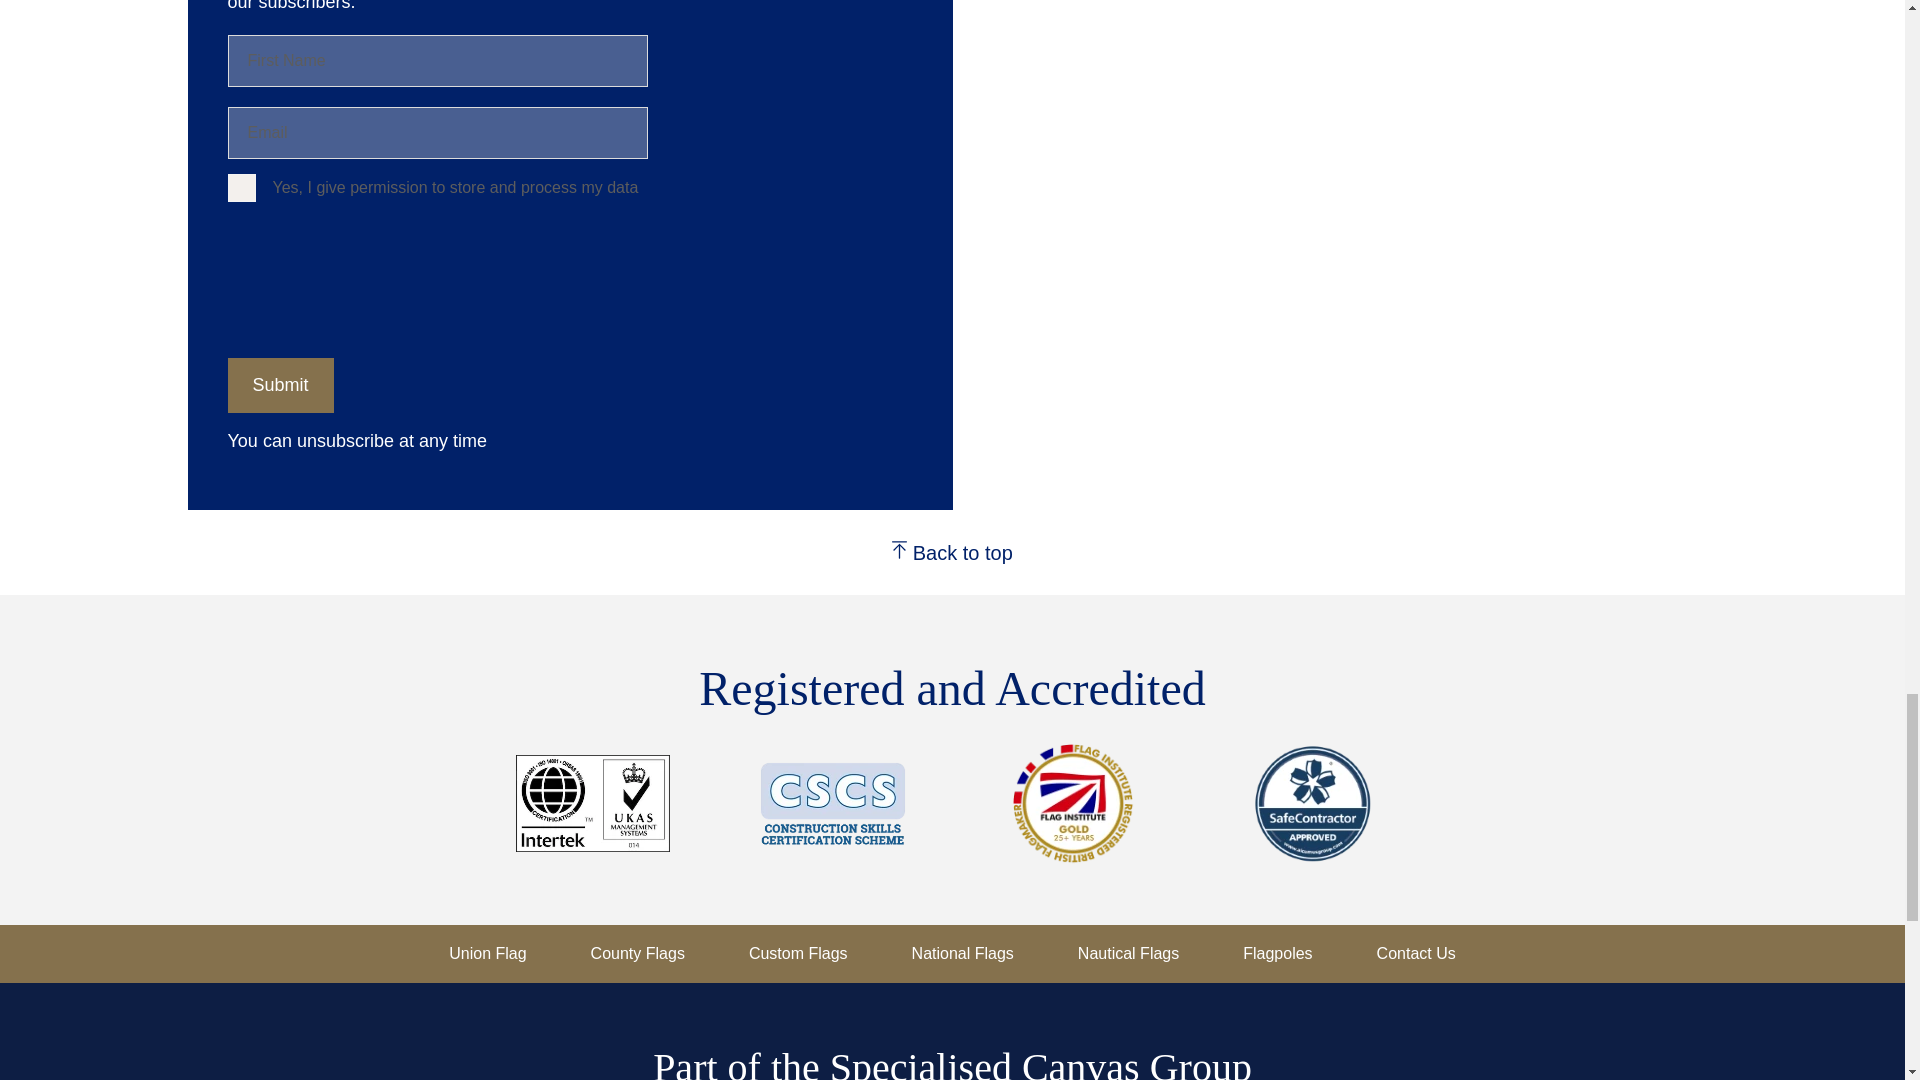 The height and width of the screenshot is (1080, 1920). What do you see at coordinates (281, 384) in the screenshot?
I see `Submit` at bounding box center [281, 384].